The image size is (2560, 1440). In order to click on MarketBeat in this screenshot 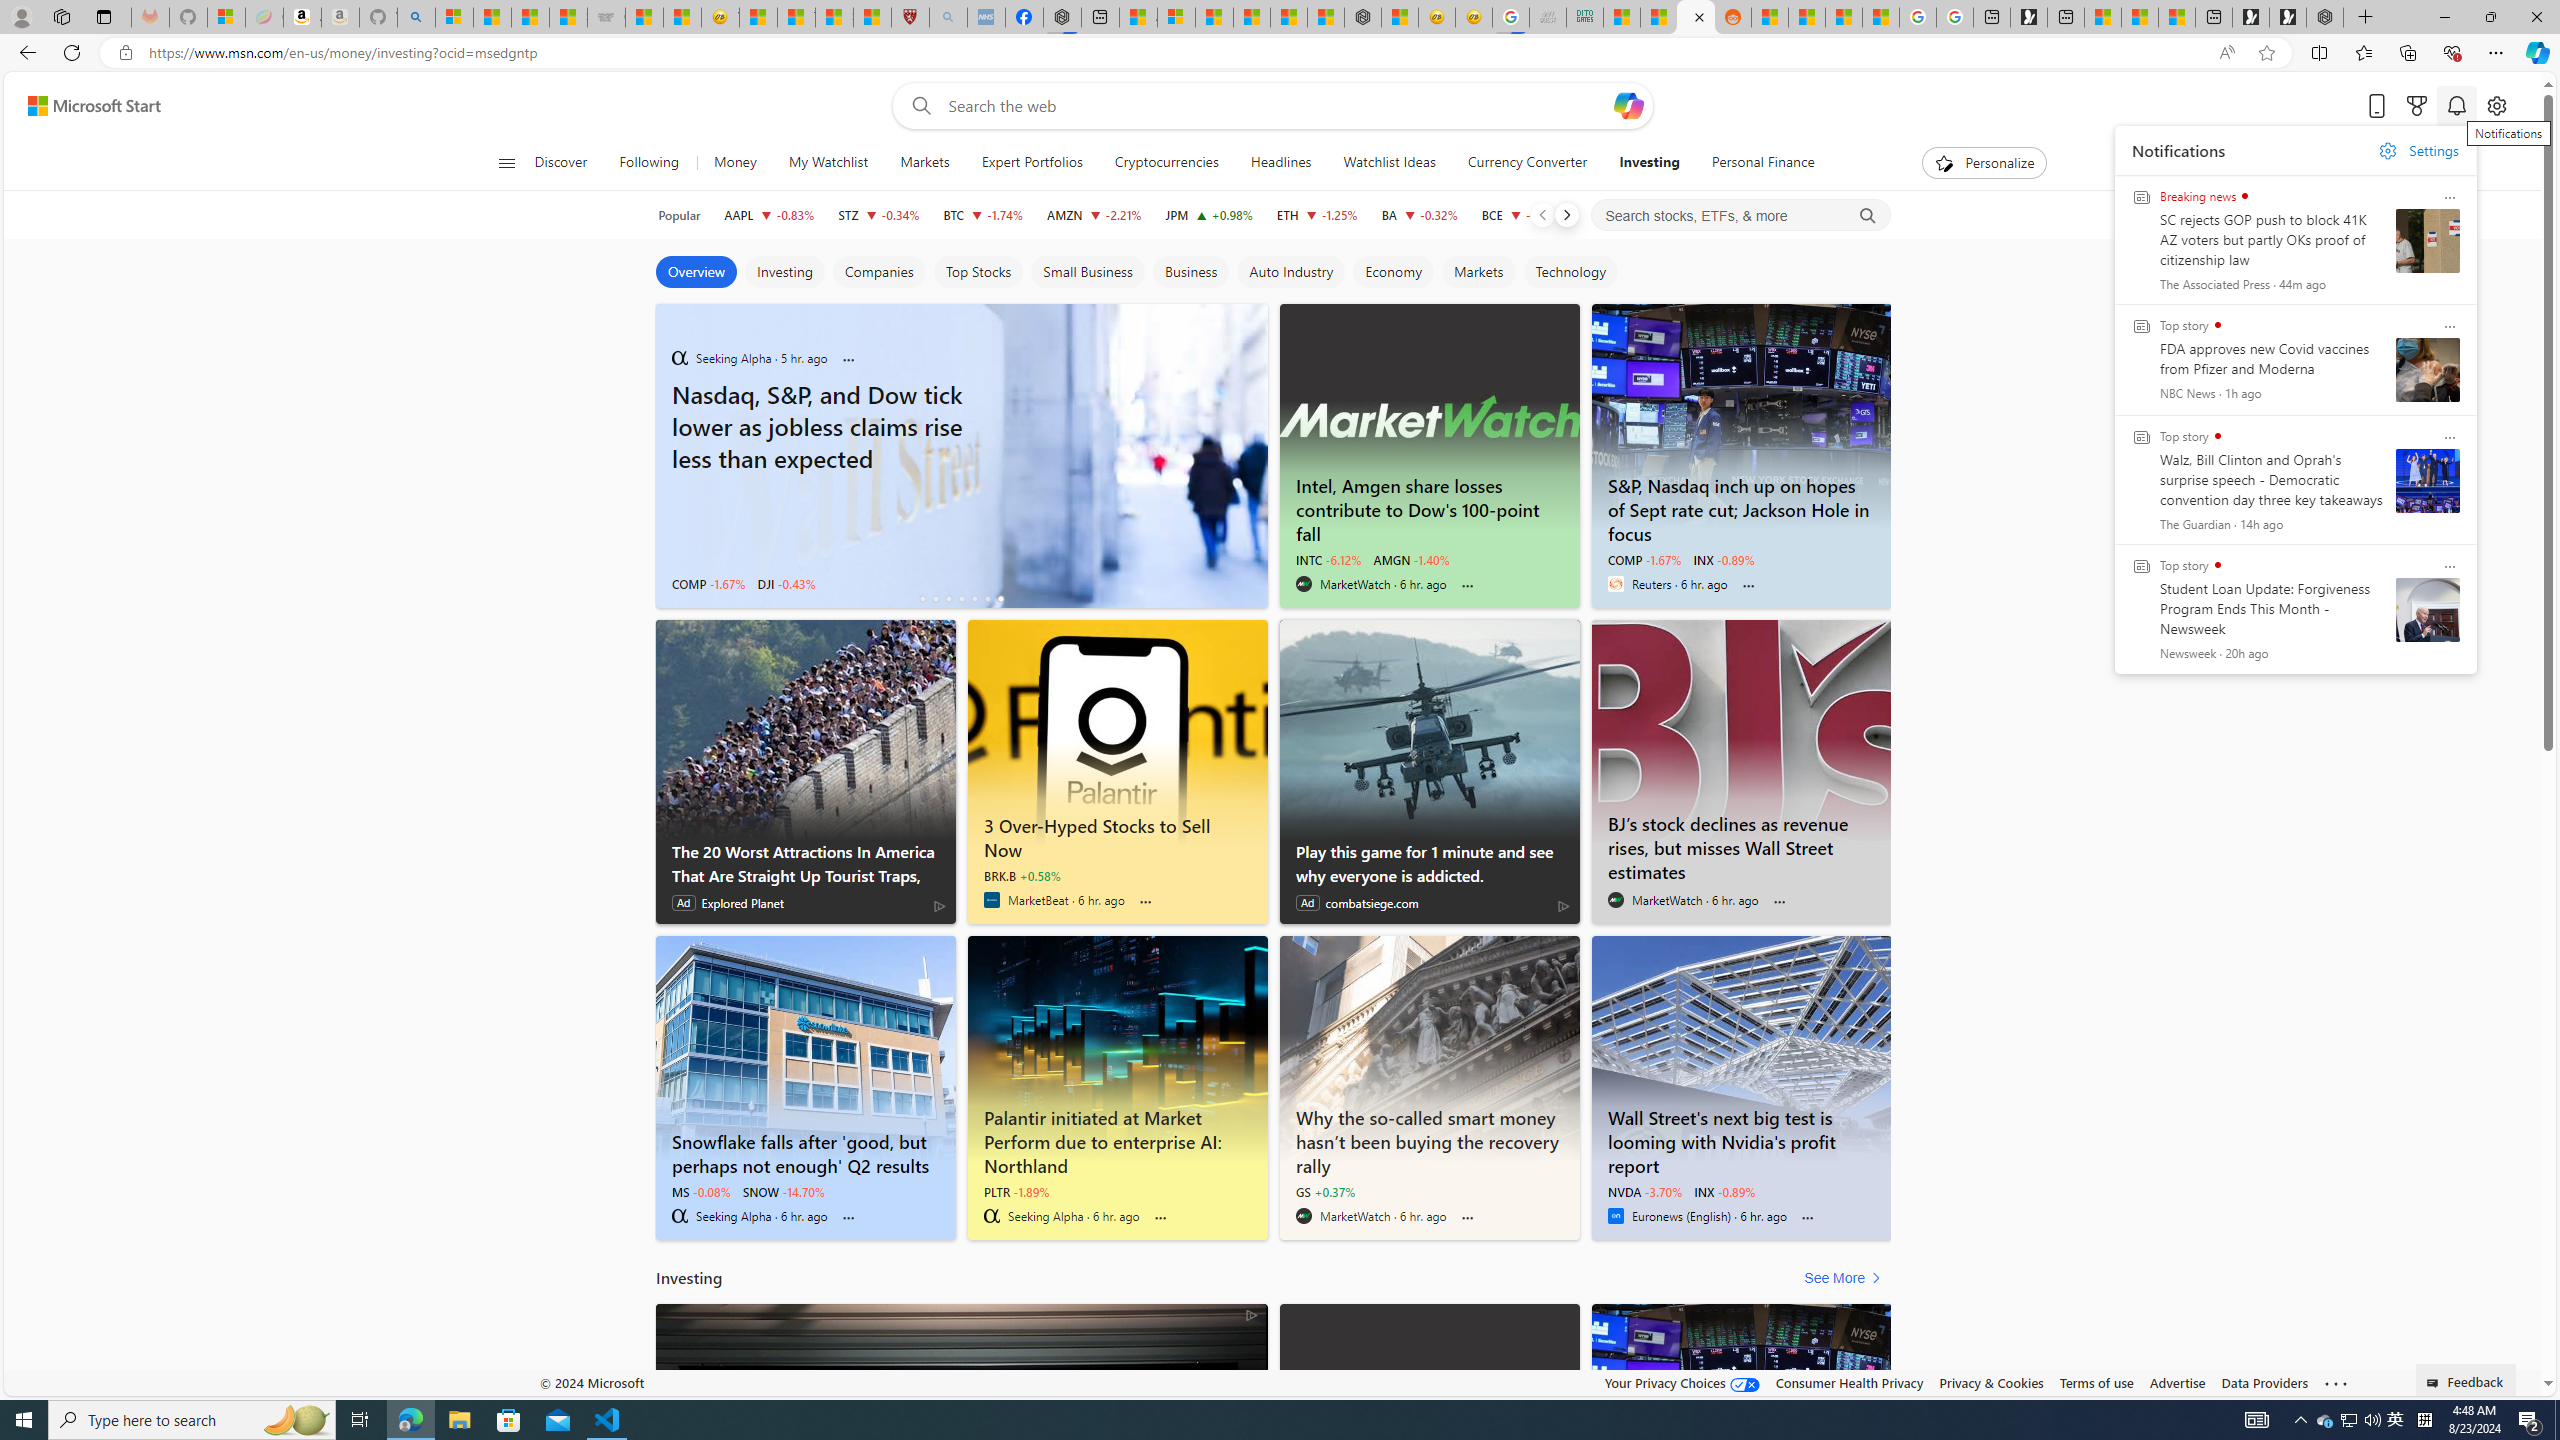, I will do `click(992, 900)`.